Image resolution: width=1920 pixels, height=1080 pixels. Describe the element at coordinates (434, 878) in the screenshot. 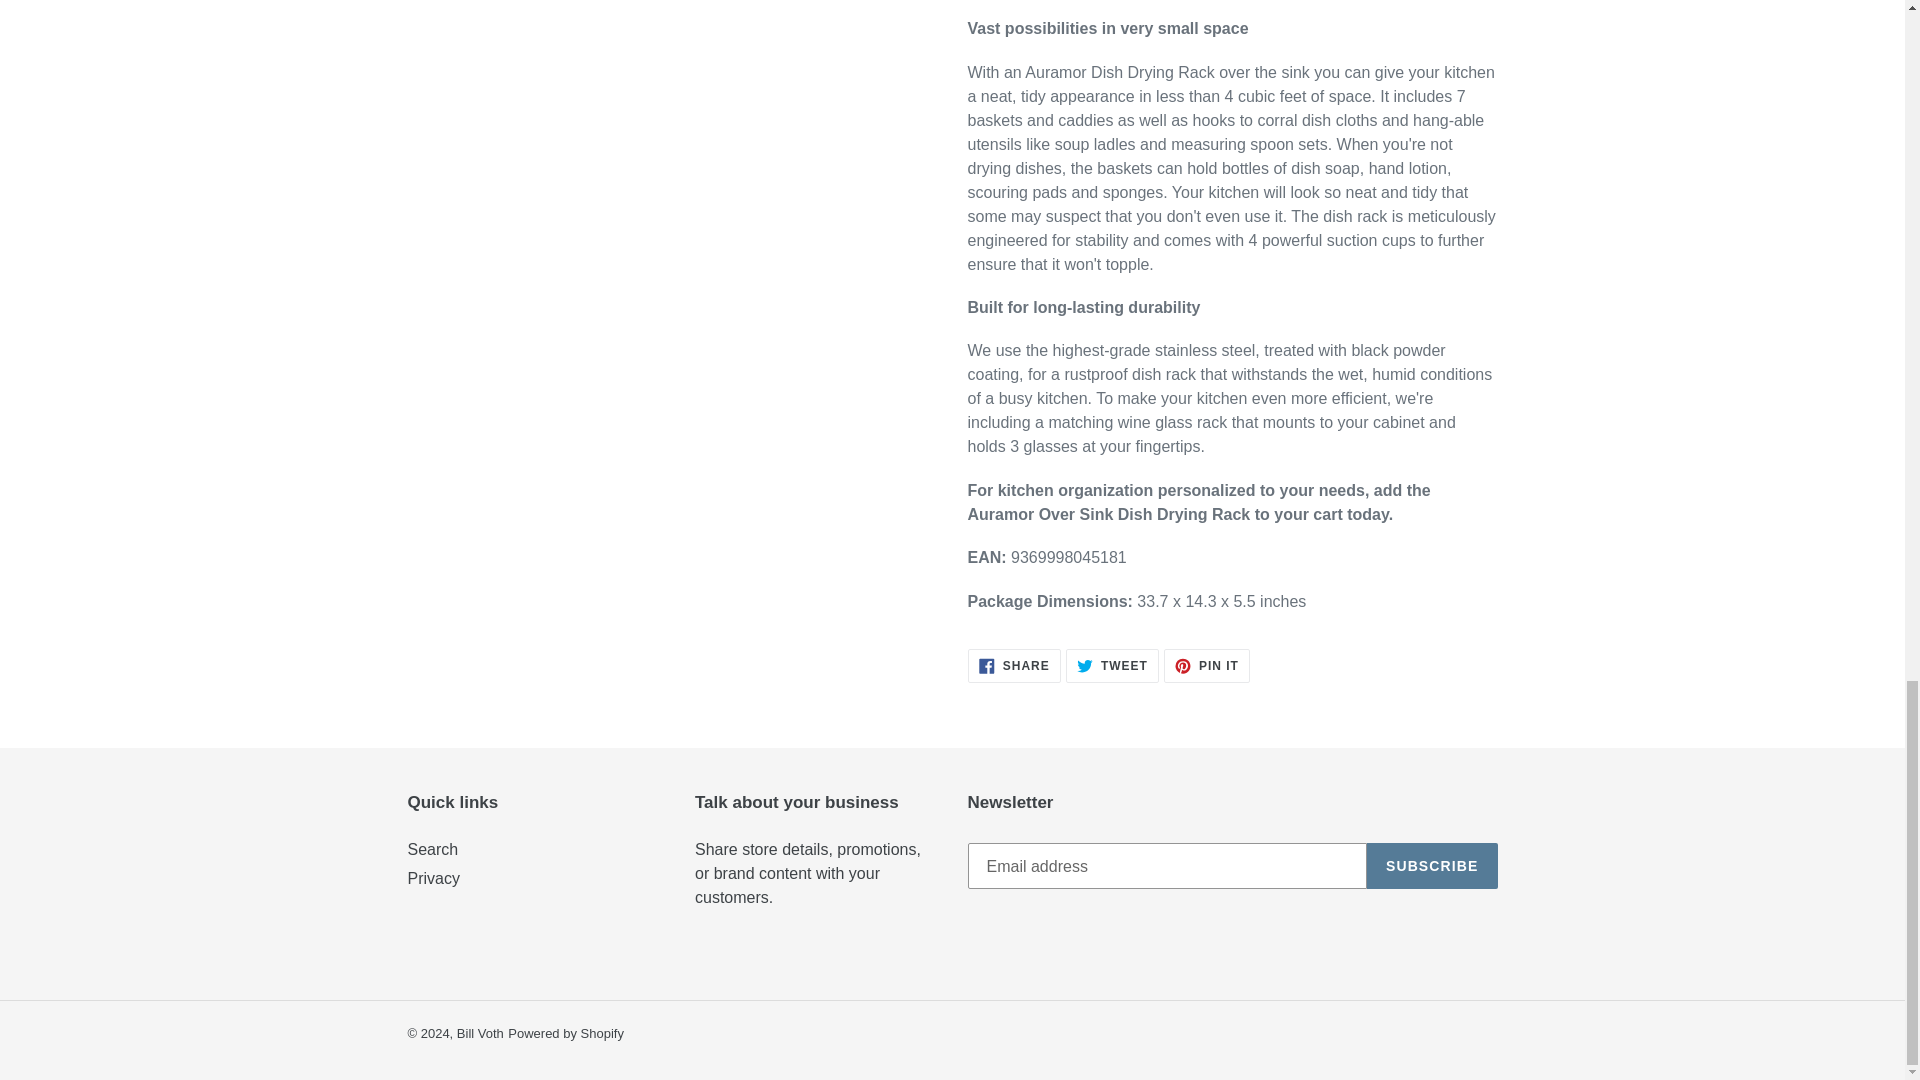

I see `Powered by Shopify` at that location.